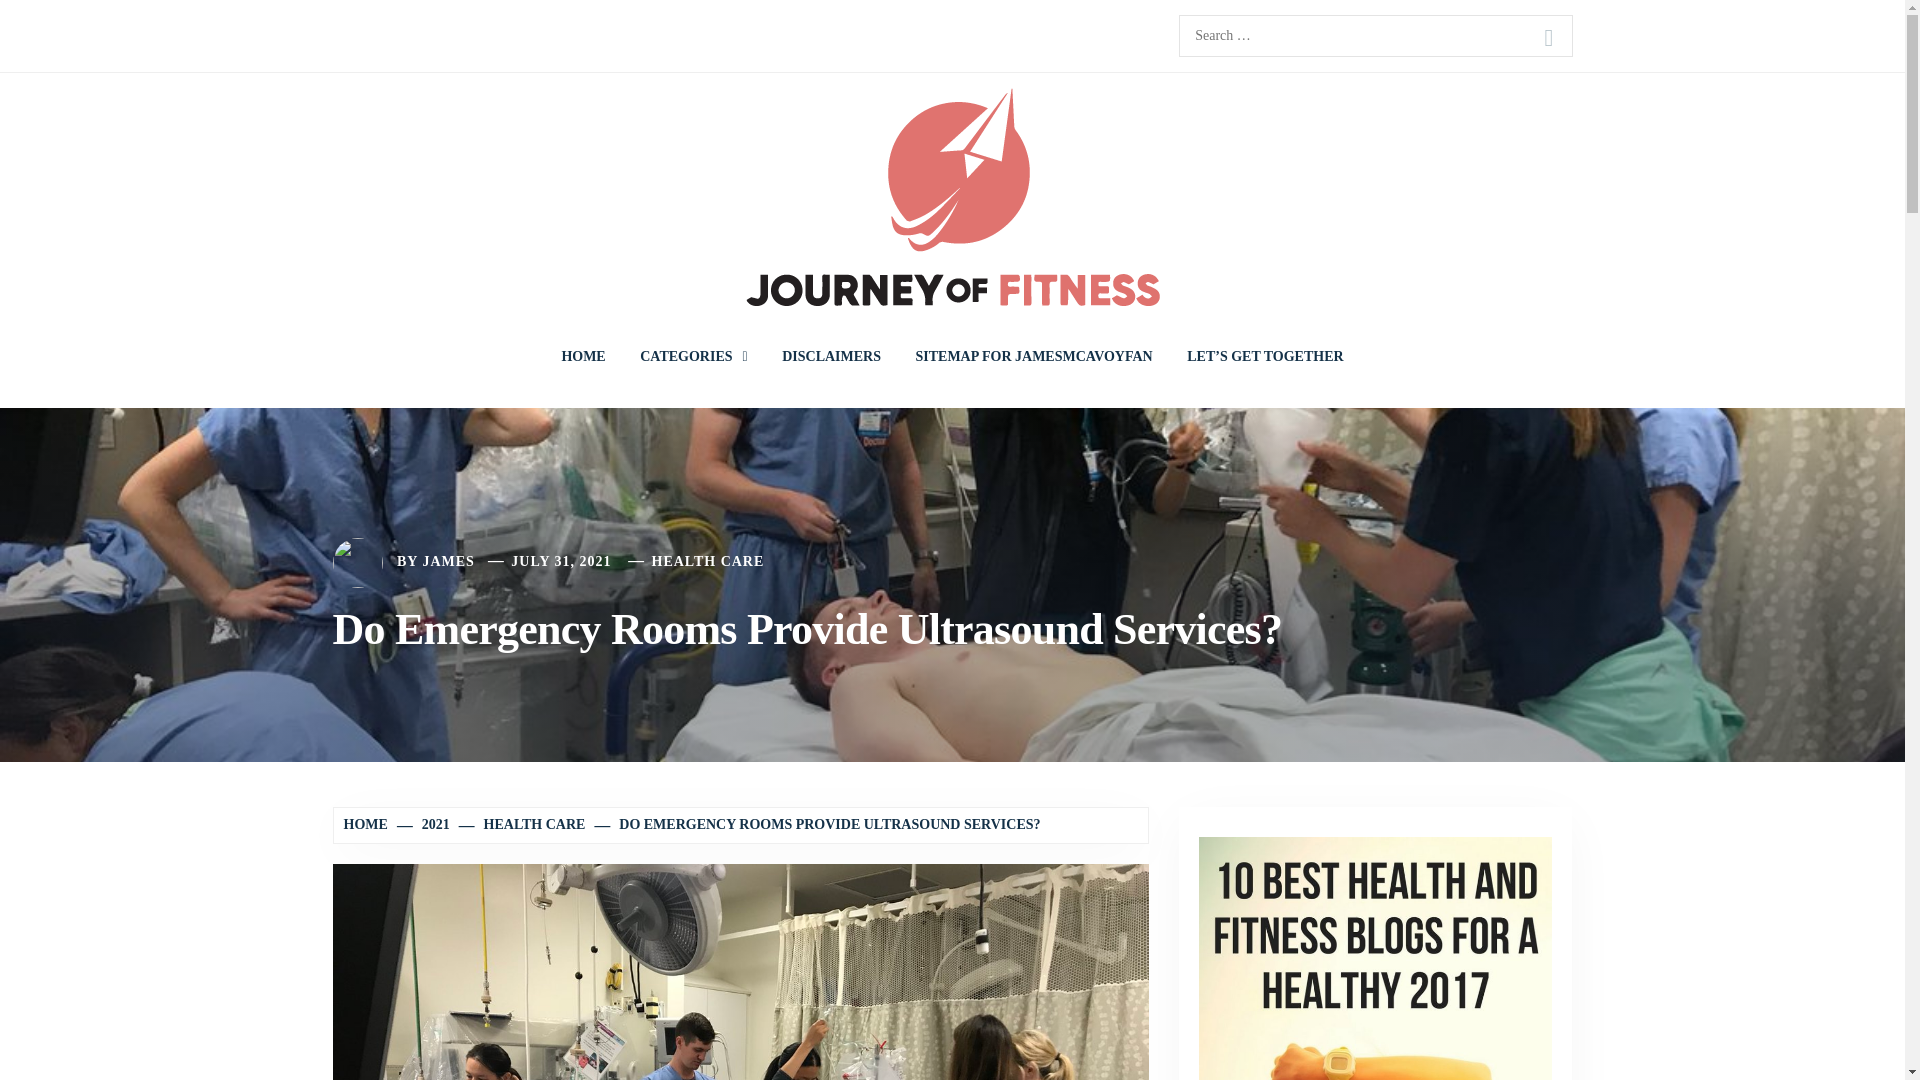  What do you see at coordinates (368, 824) in the screenshot?
I see `HOME` at bounding box center [368, 824].